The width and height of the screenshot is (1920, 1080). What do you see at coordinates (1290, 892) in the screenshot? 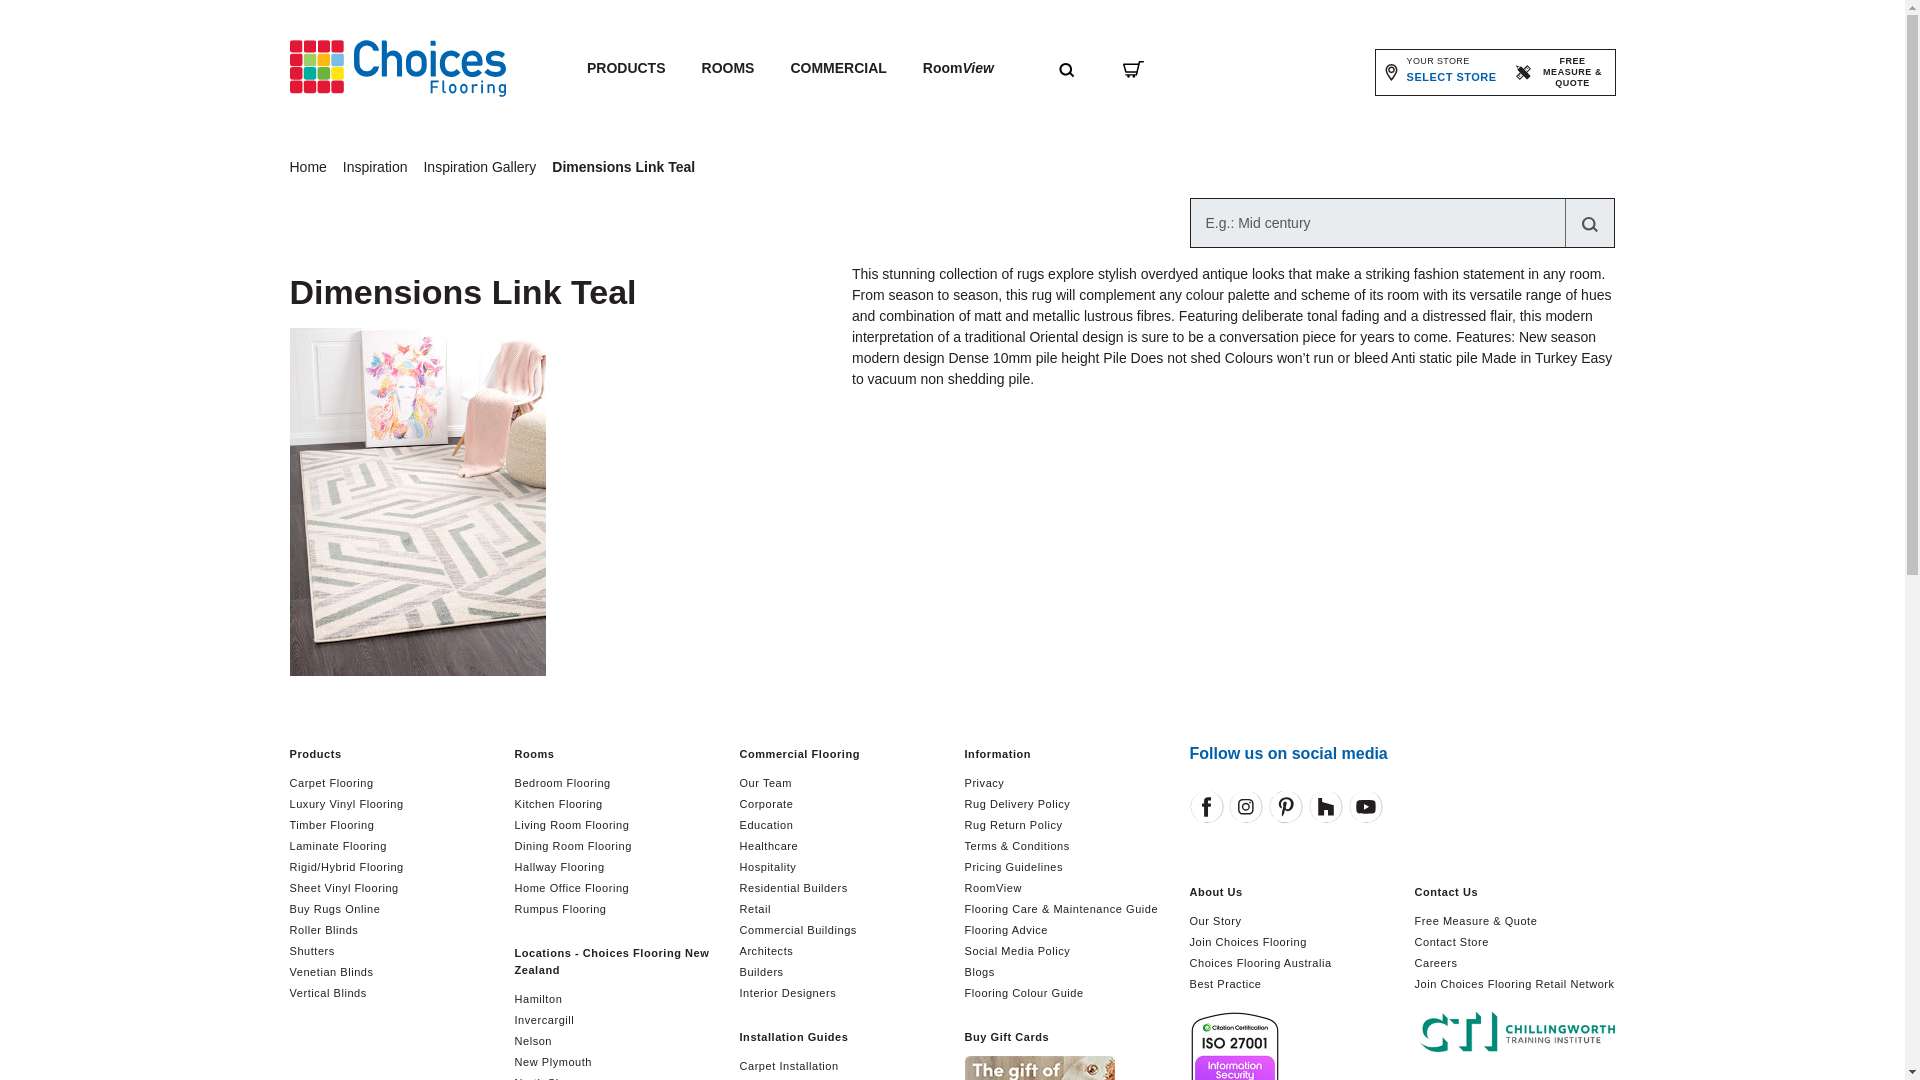
I see `Inspiration Gallery` at bounding box center [1290, 892].